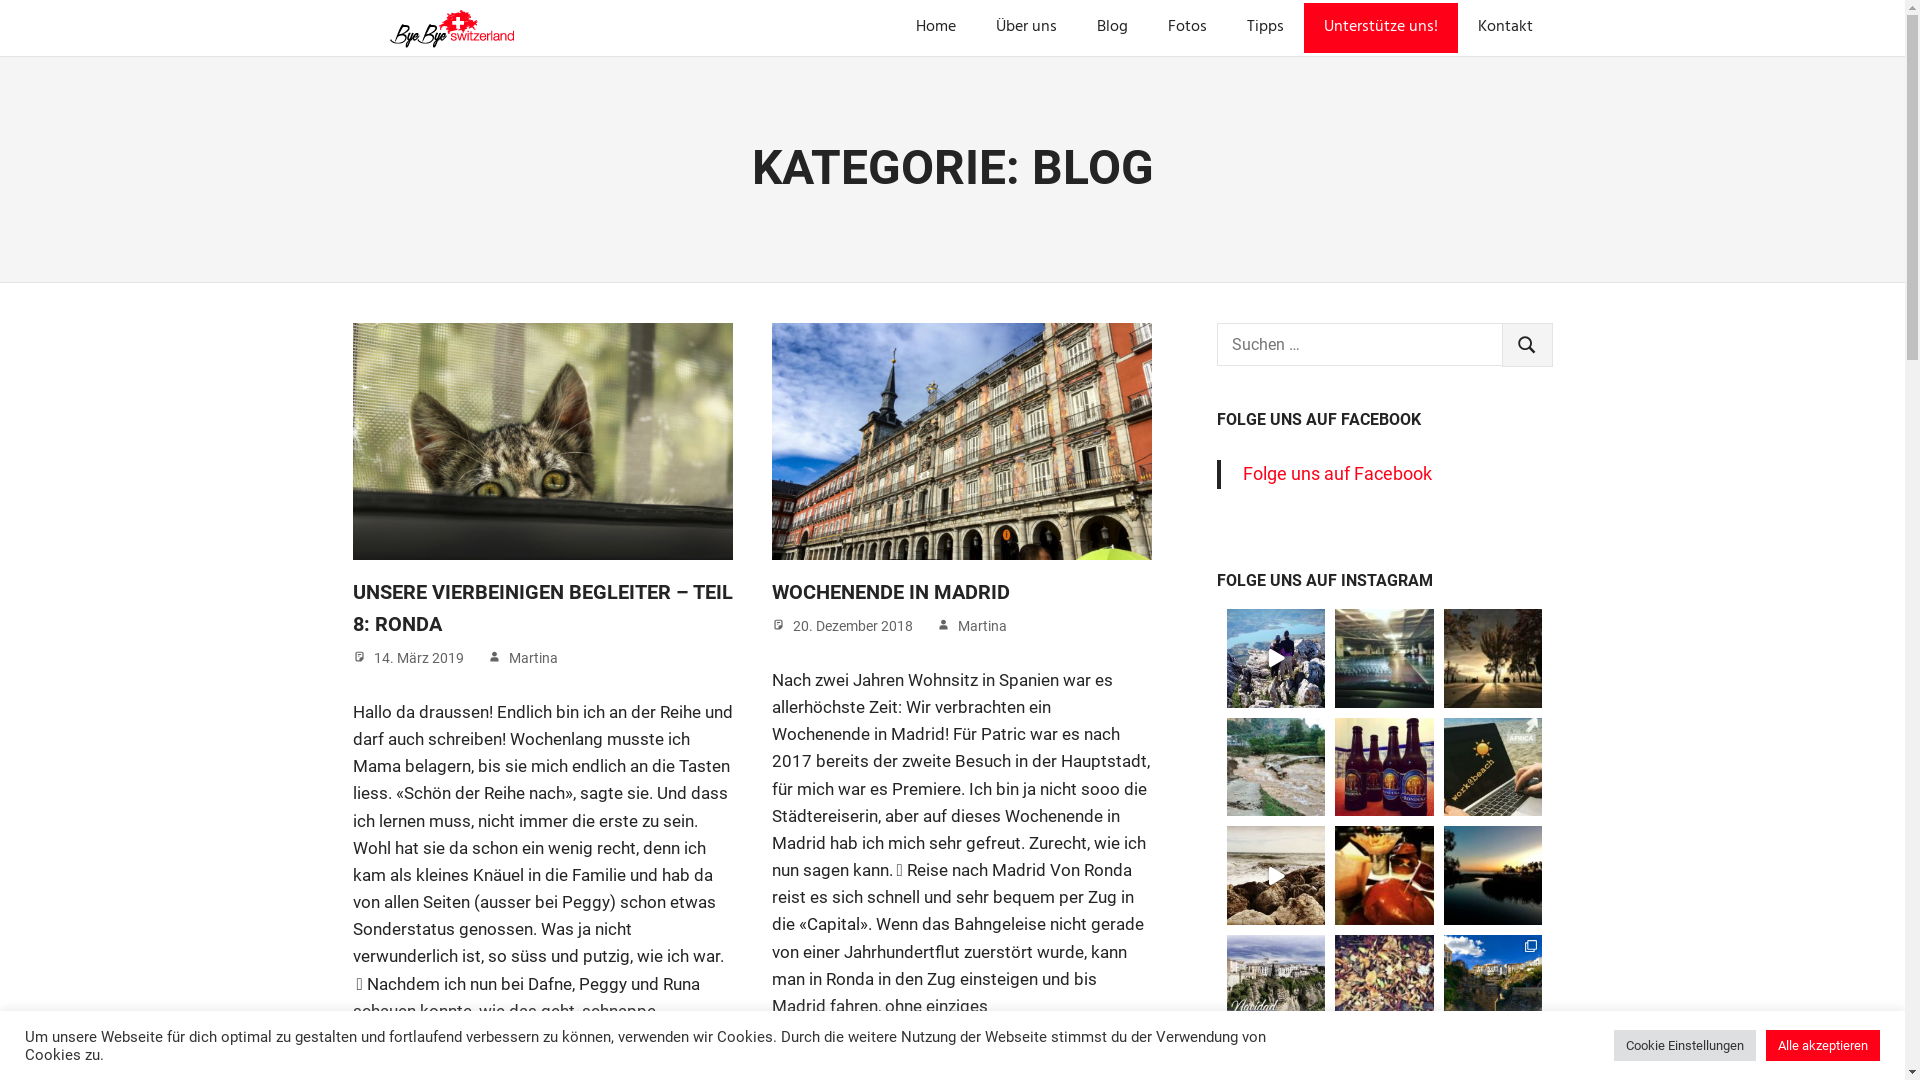 Image resolution: width=1920 pixels, height=1080 pixels. Describe the element at coordinates (1112, 28) in the screenshot. I see `Blog` at that location.